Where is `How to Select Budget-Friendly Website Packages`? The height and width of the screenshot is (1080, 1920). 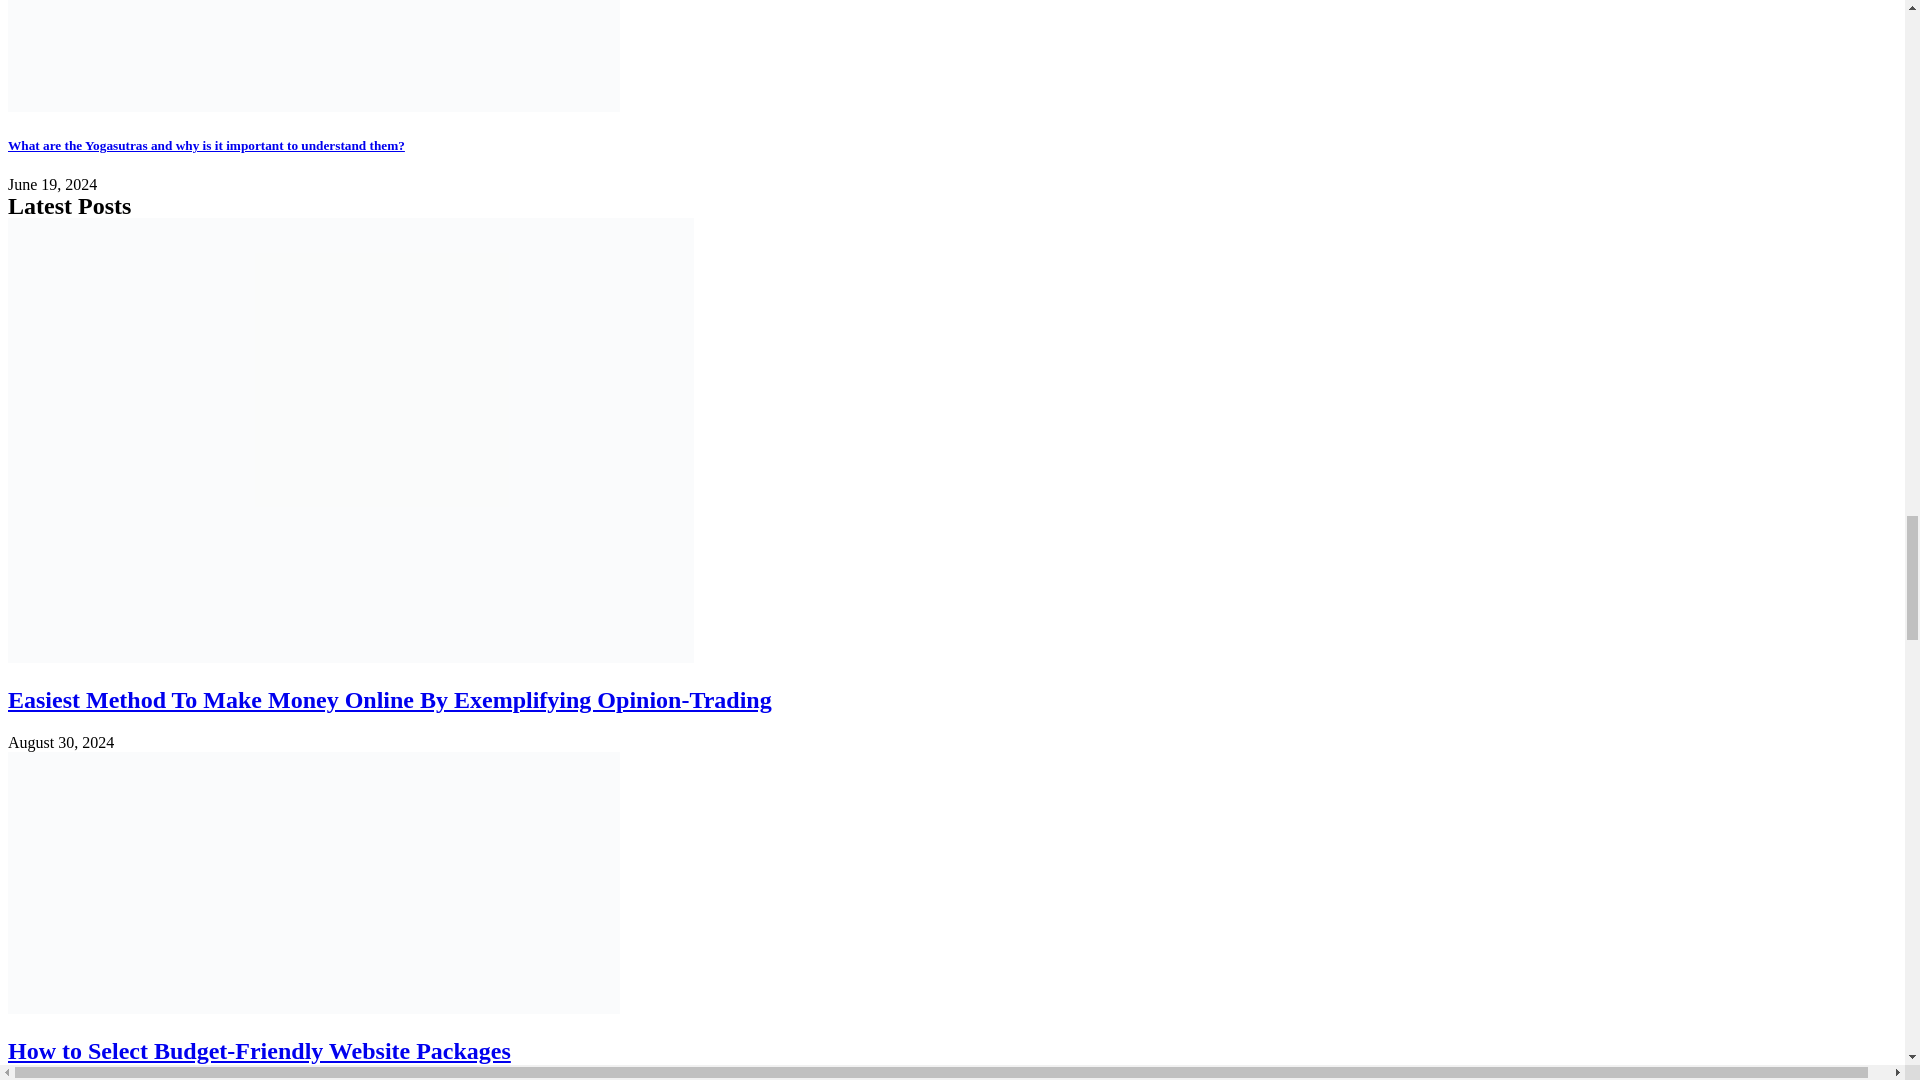 How to Select Budget-Friendly Website Packages is located at coordinates (258, 1050).